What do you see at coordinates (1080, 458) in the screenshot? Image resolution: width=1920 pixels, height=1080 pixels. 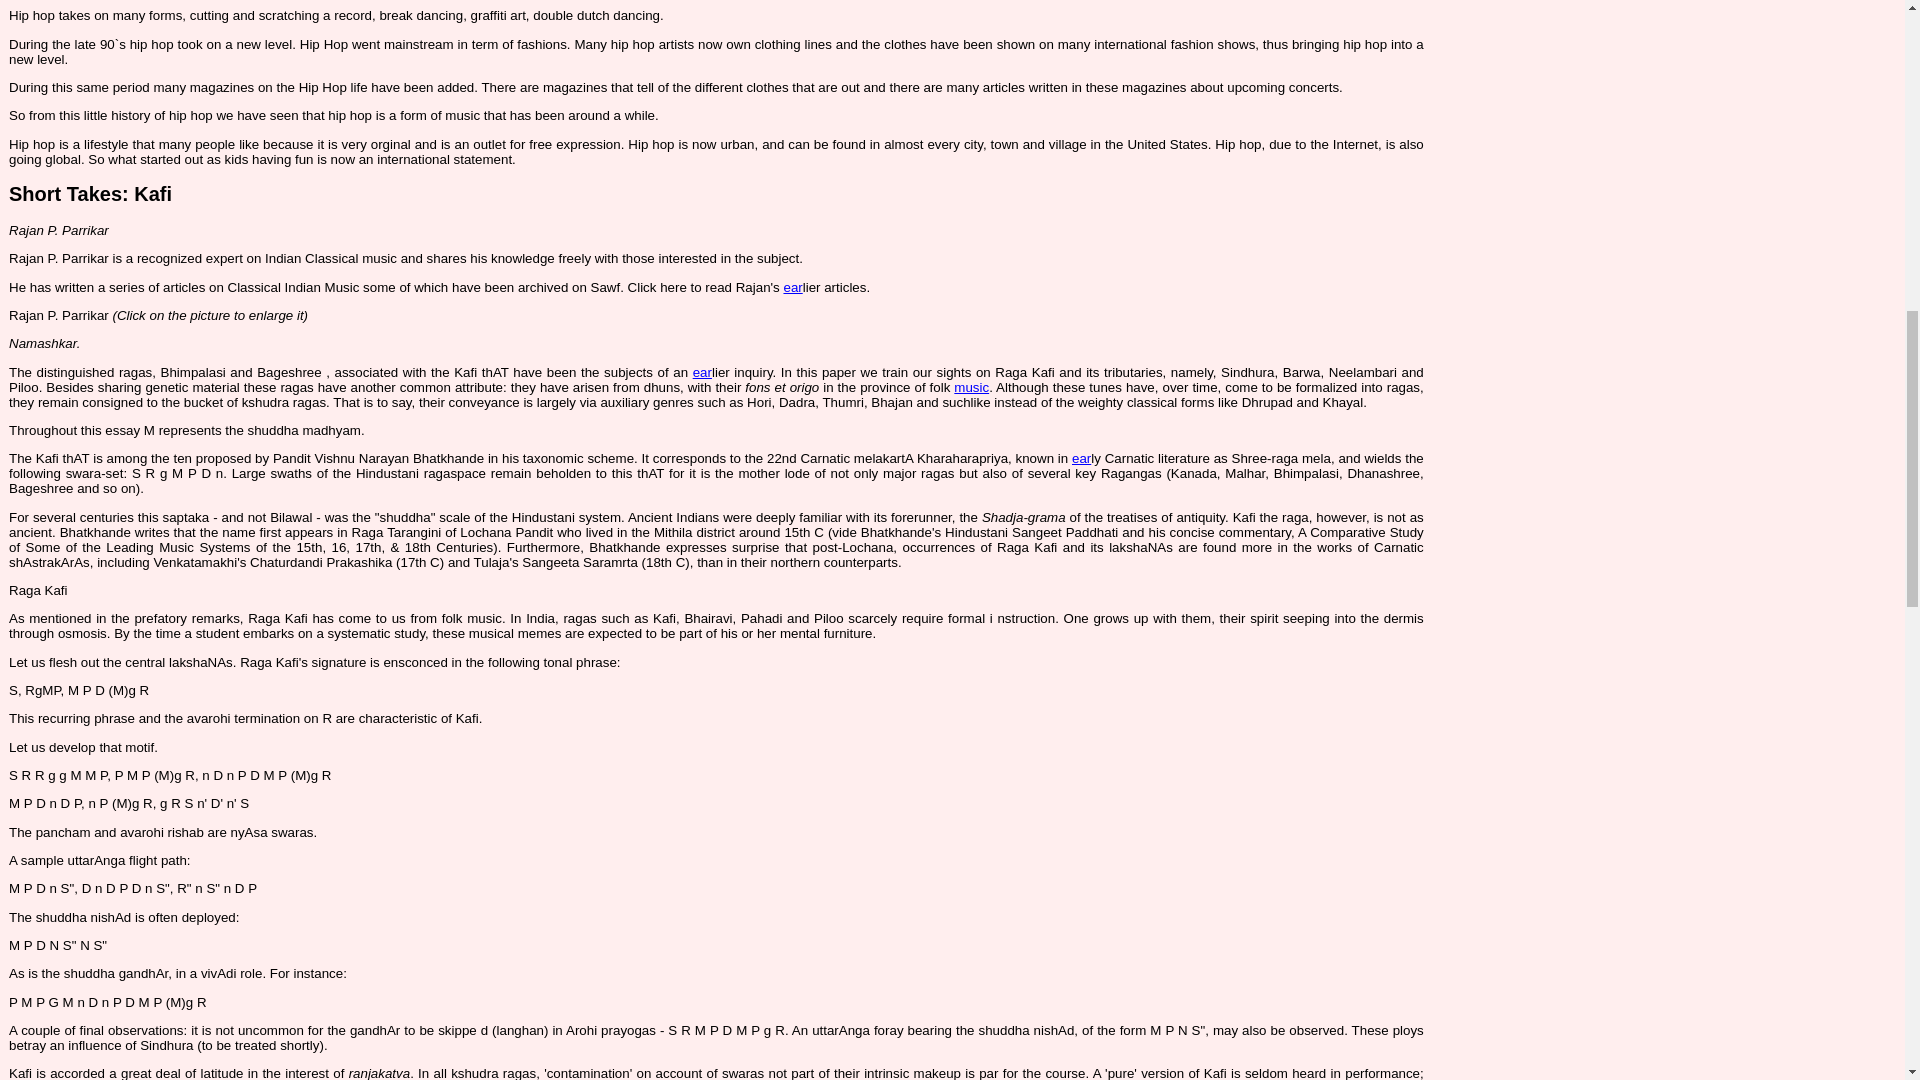 I see `ear` at bounding box center [1080, 458].